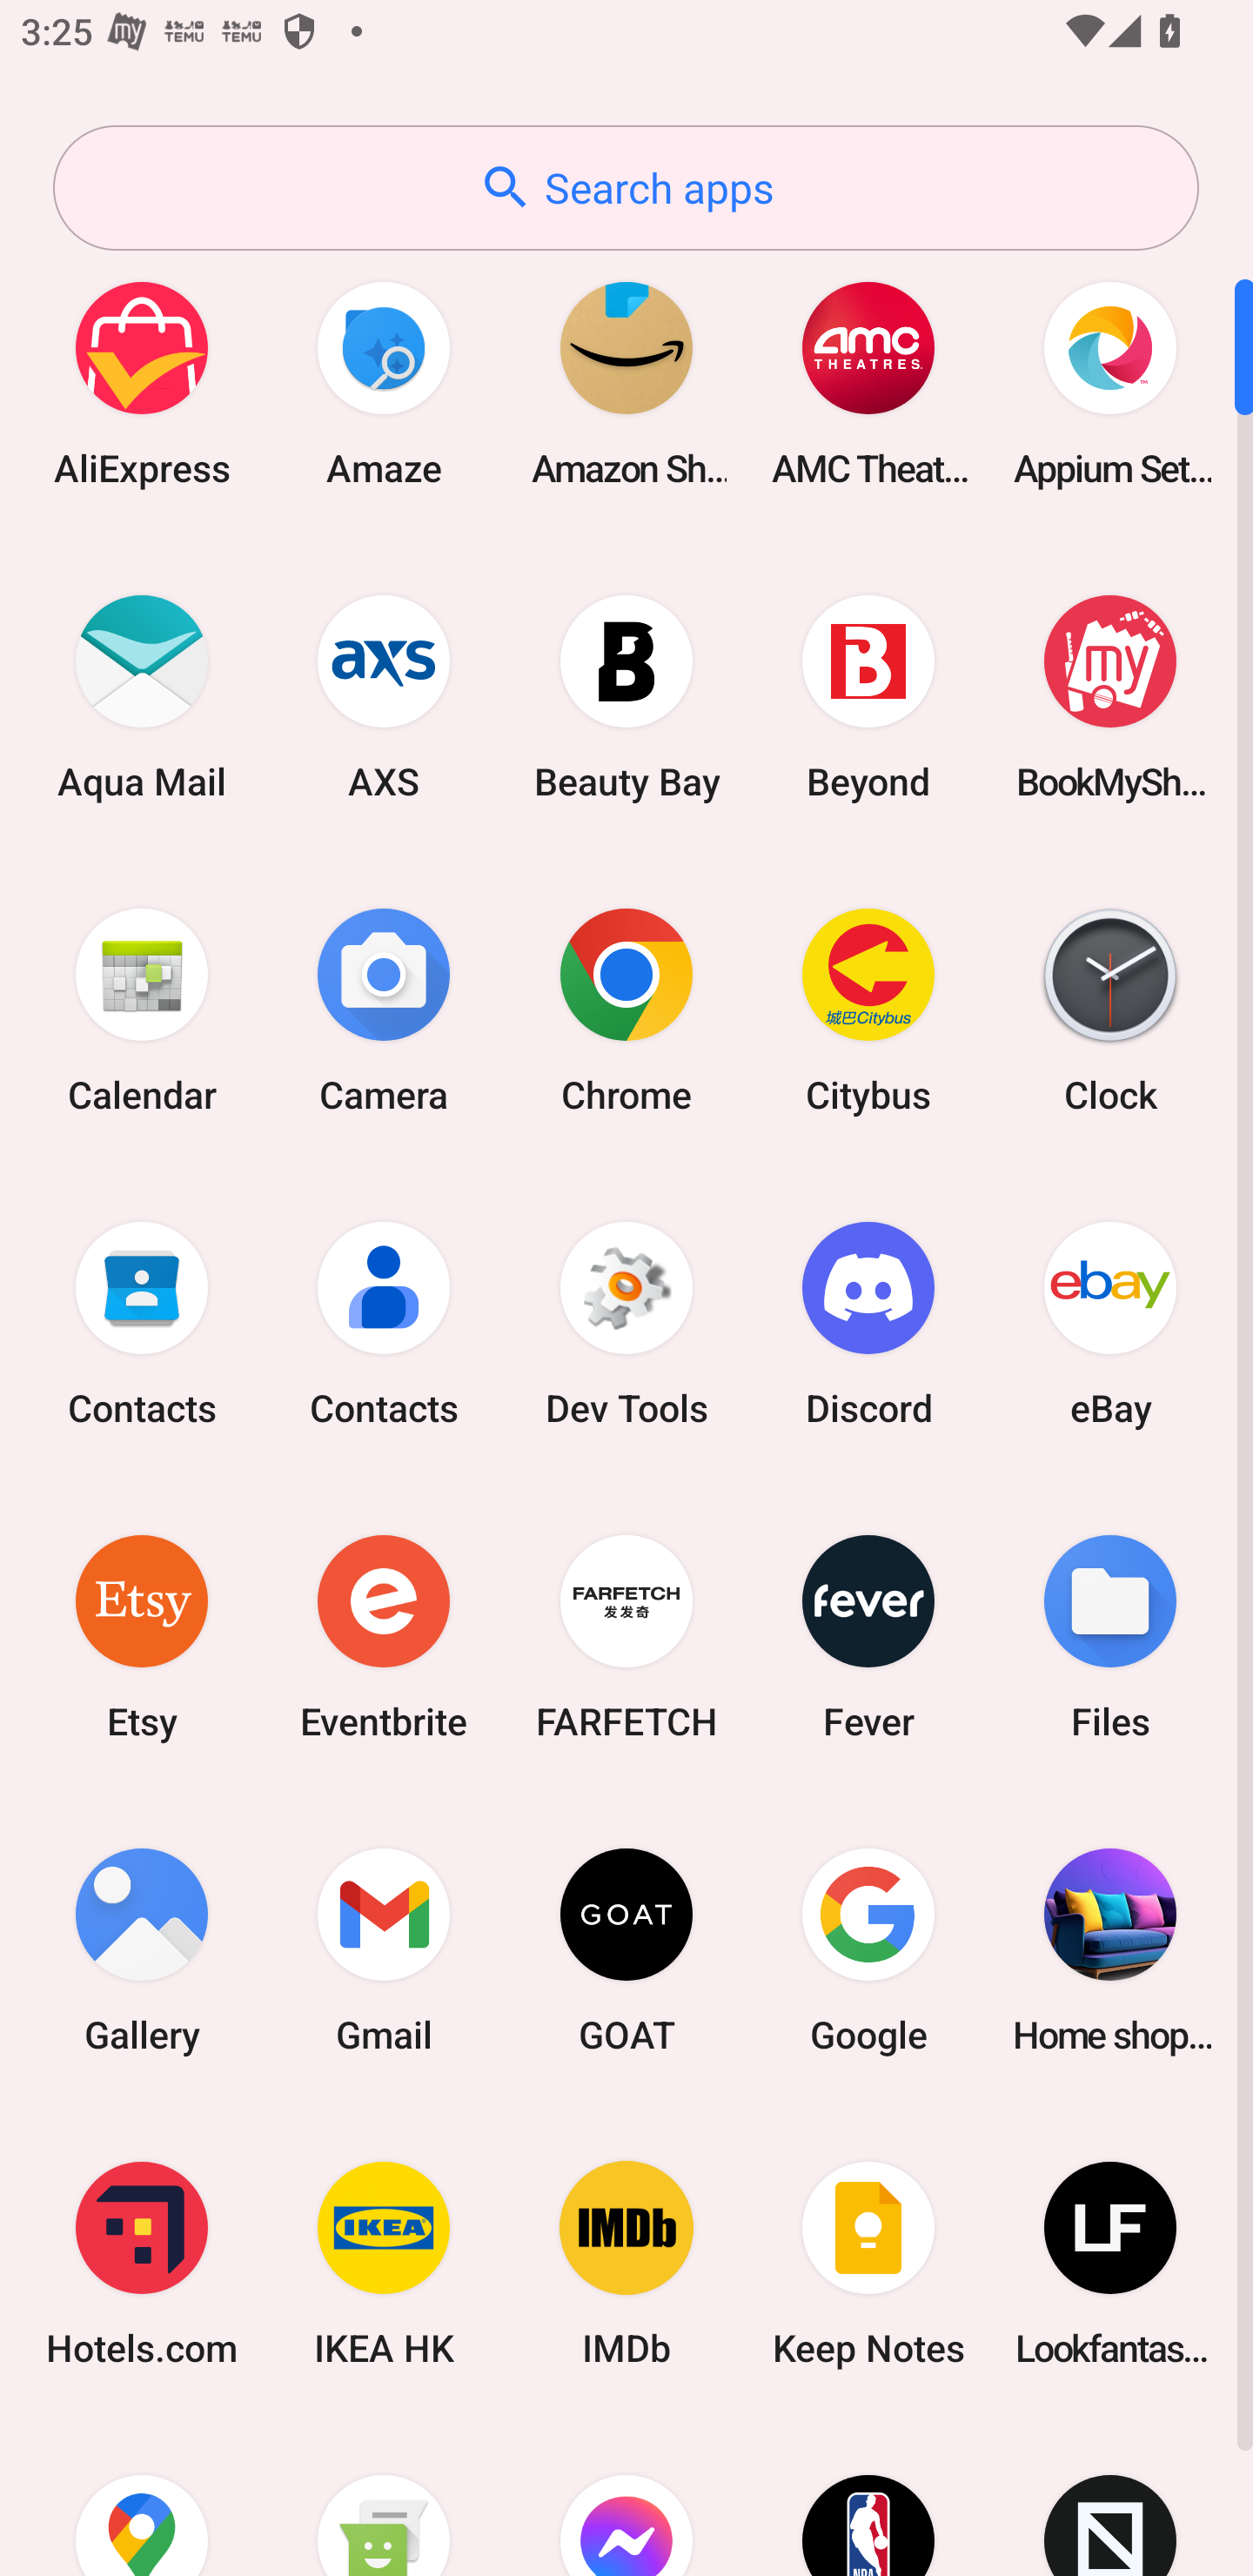 The height and width of the screenshot is (2576, 1253). What do you see at coordinates (1110, 1949) in the screenshot?
I see `Home shopping` at bounding box center [1110, 1949].